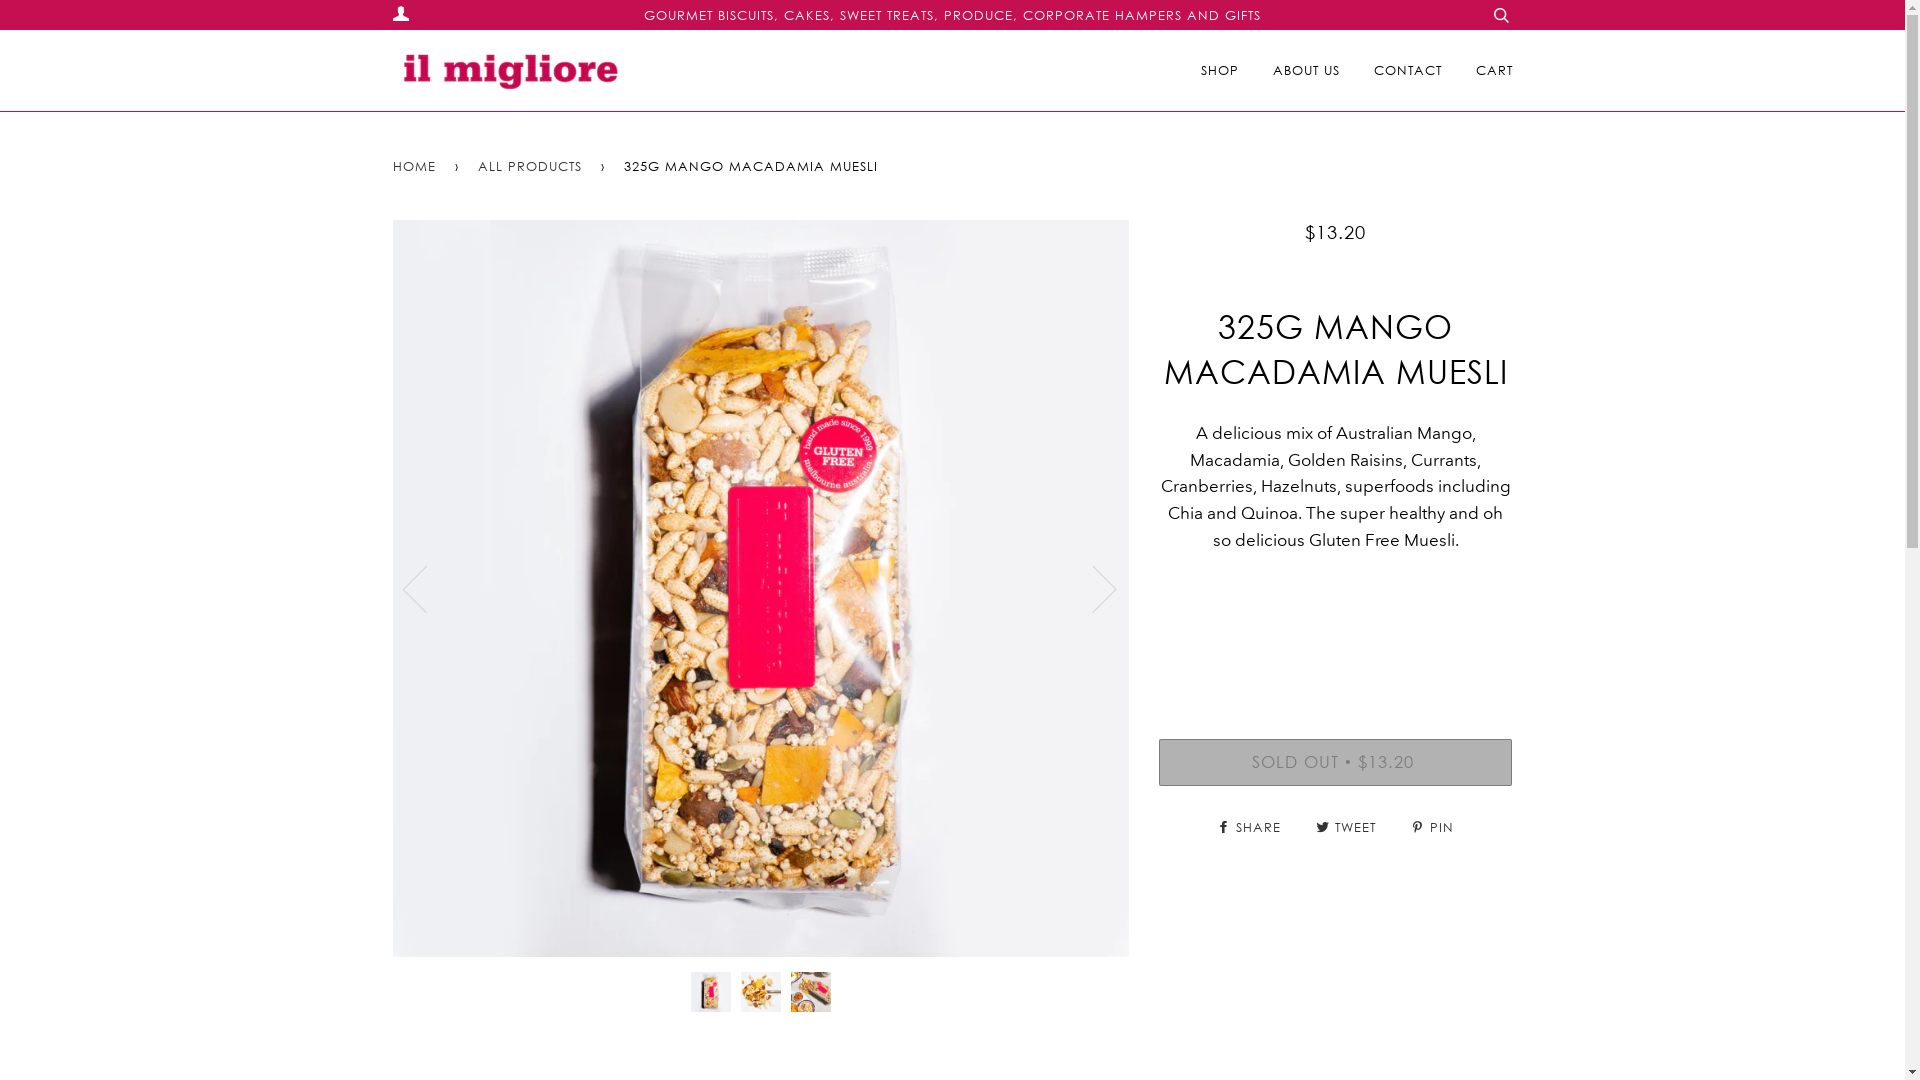  I want to click on CART, so click(1494, 70).